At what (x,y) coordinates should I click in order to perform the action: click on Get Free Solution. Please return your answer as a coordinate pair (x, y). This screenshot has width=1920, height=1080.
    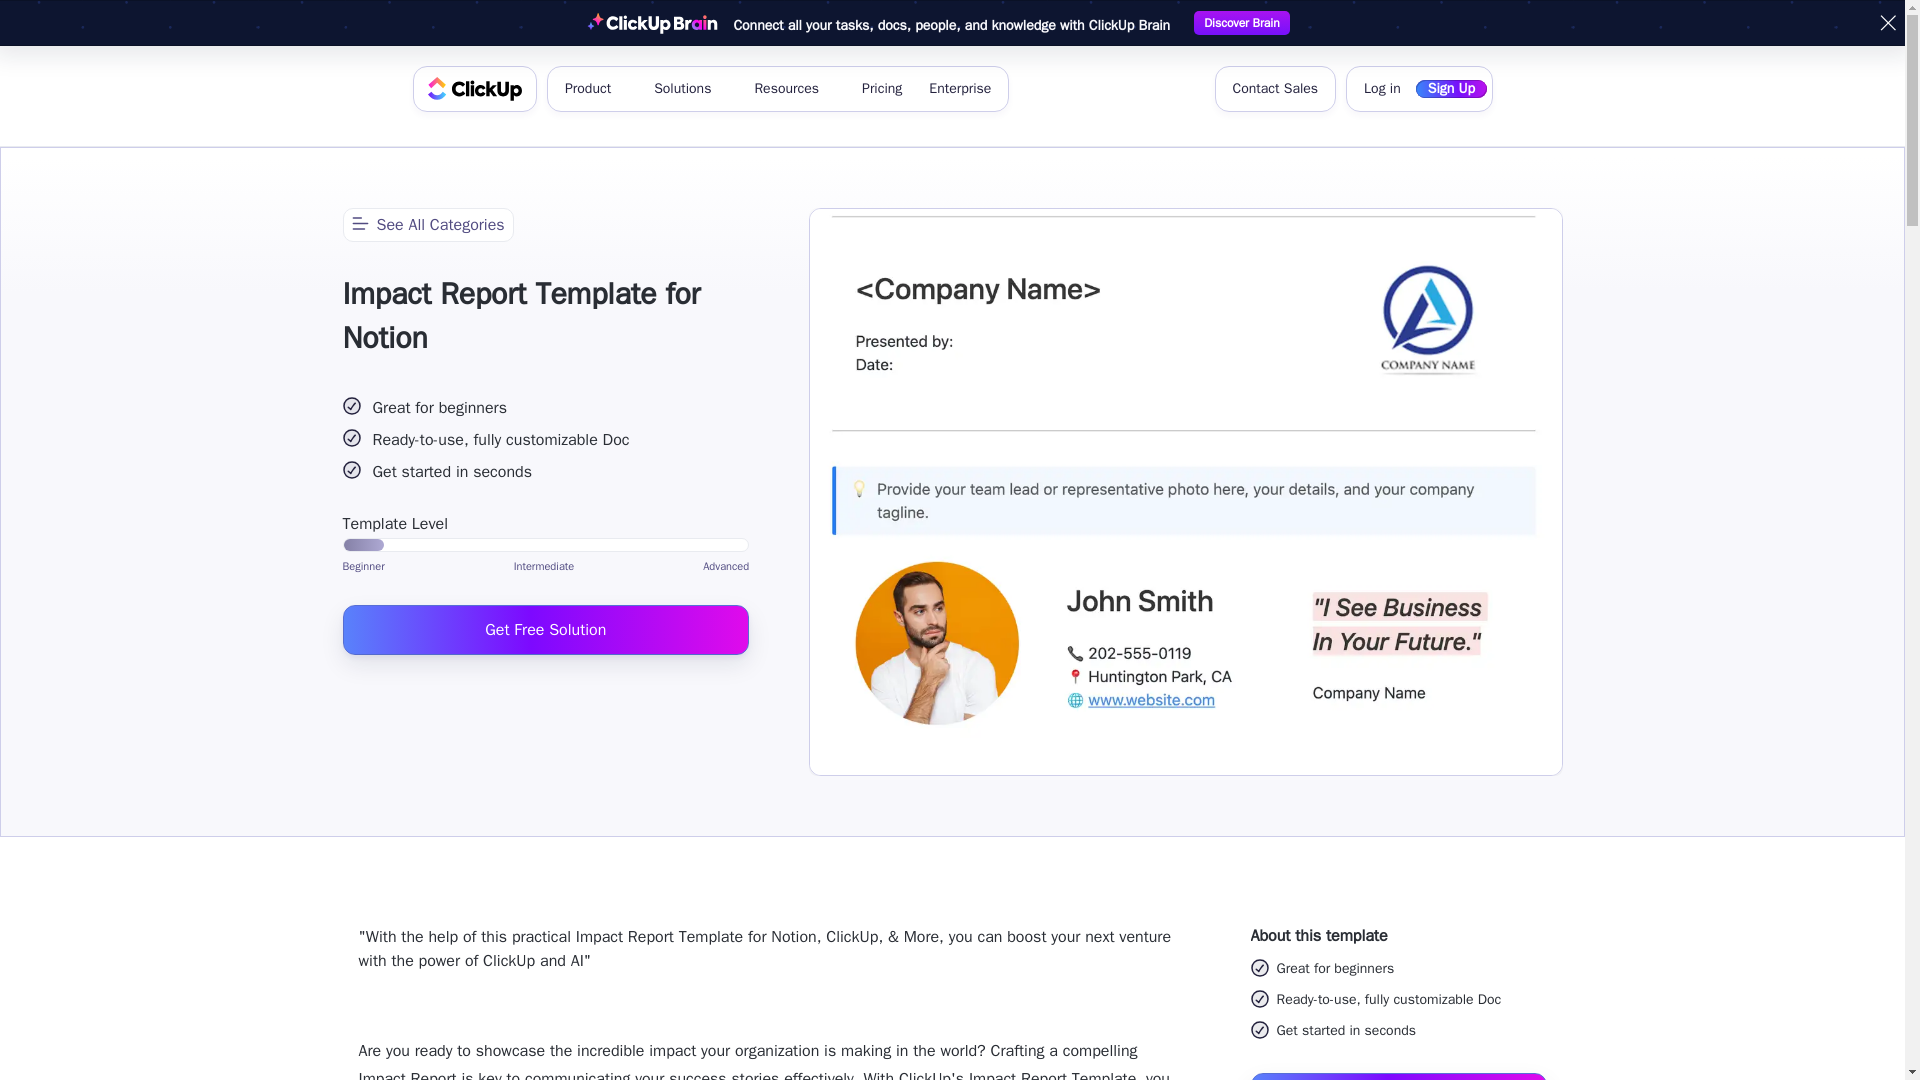
    Looking at the image, I should click on (544, 628).